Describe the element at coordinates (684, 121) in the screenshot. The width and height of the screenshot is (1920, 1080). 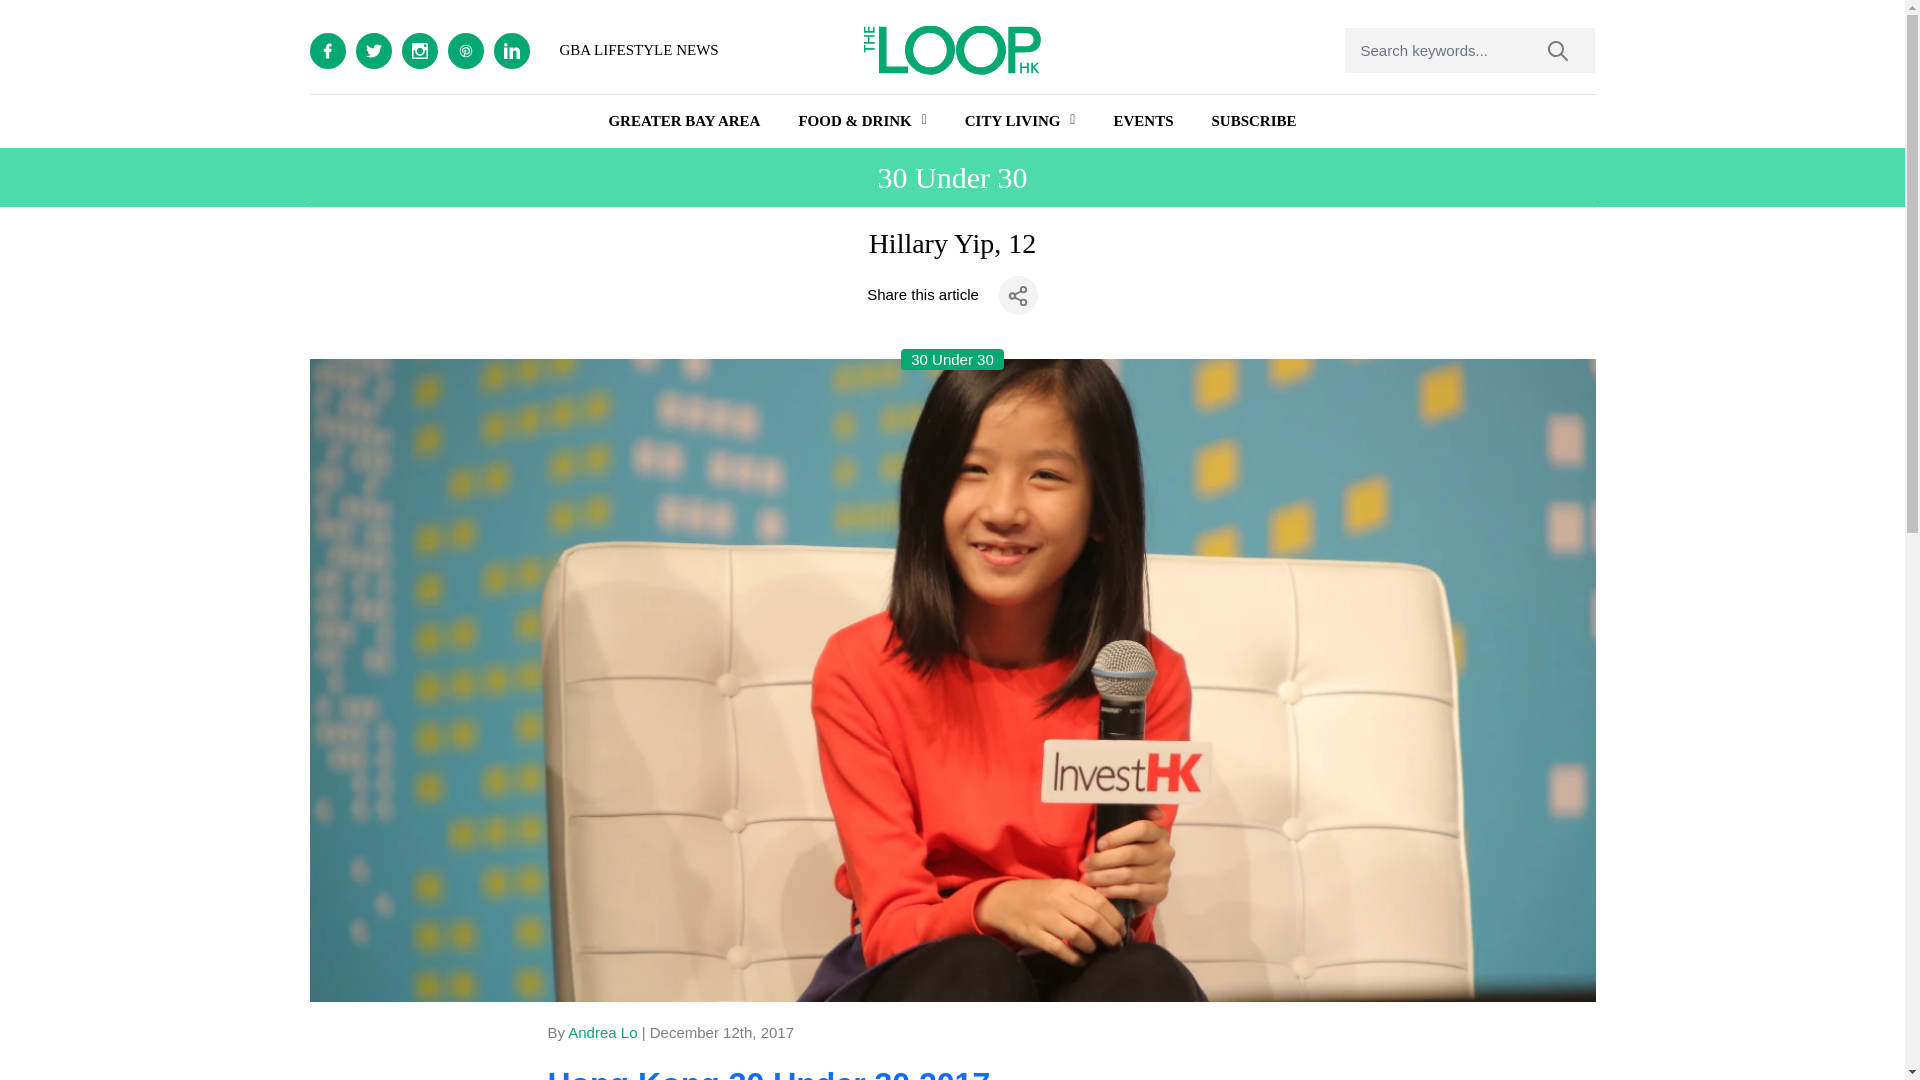
I see `GREATER BAY AREA` at that location.